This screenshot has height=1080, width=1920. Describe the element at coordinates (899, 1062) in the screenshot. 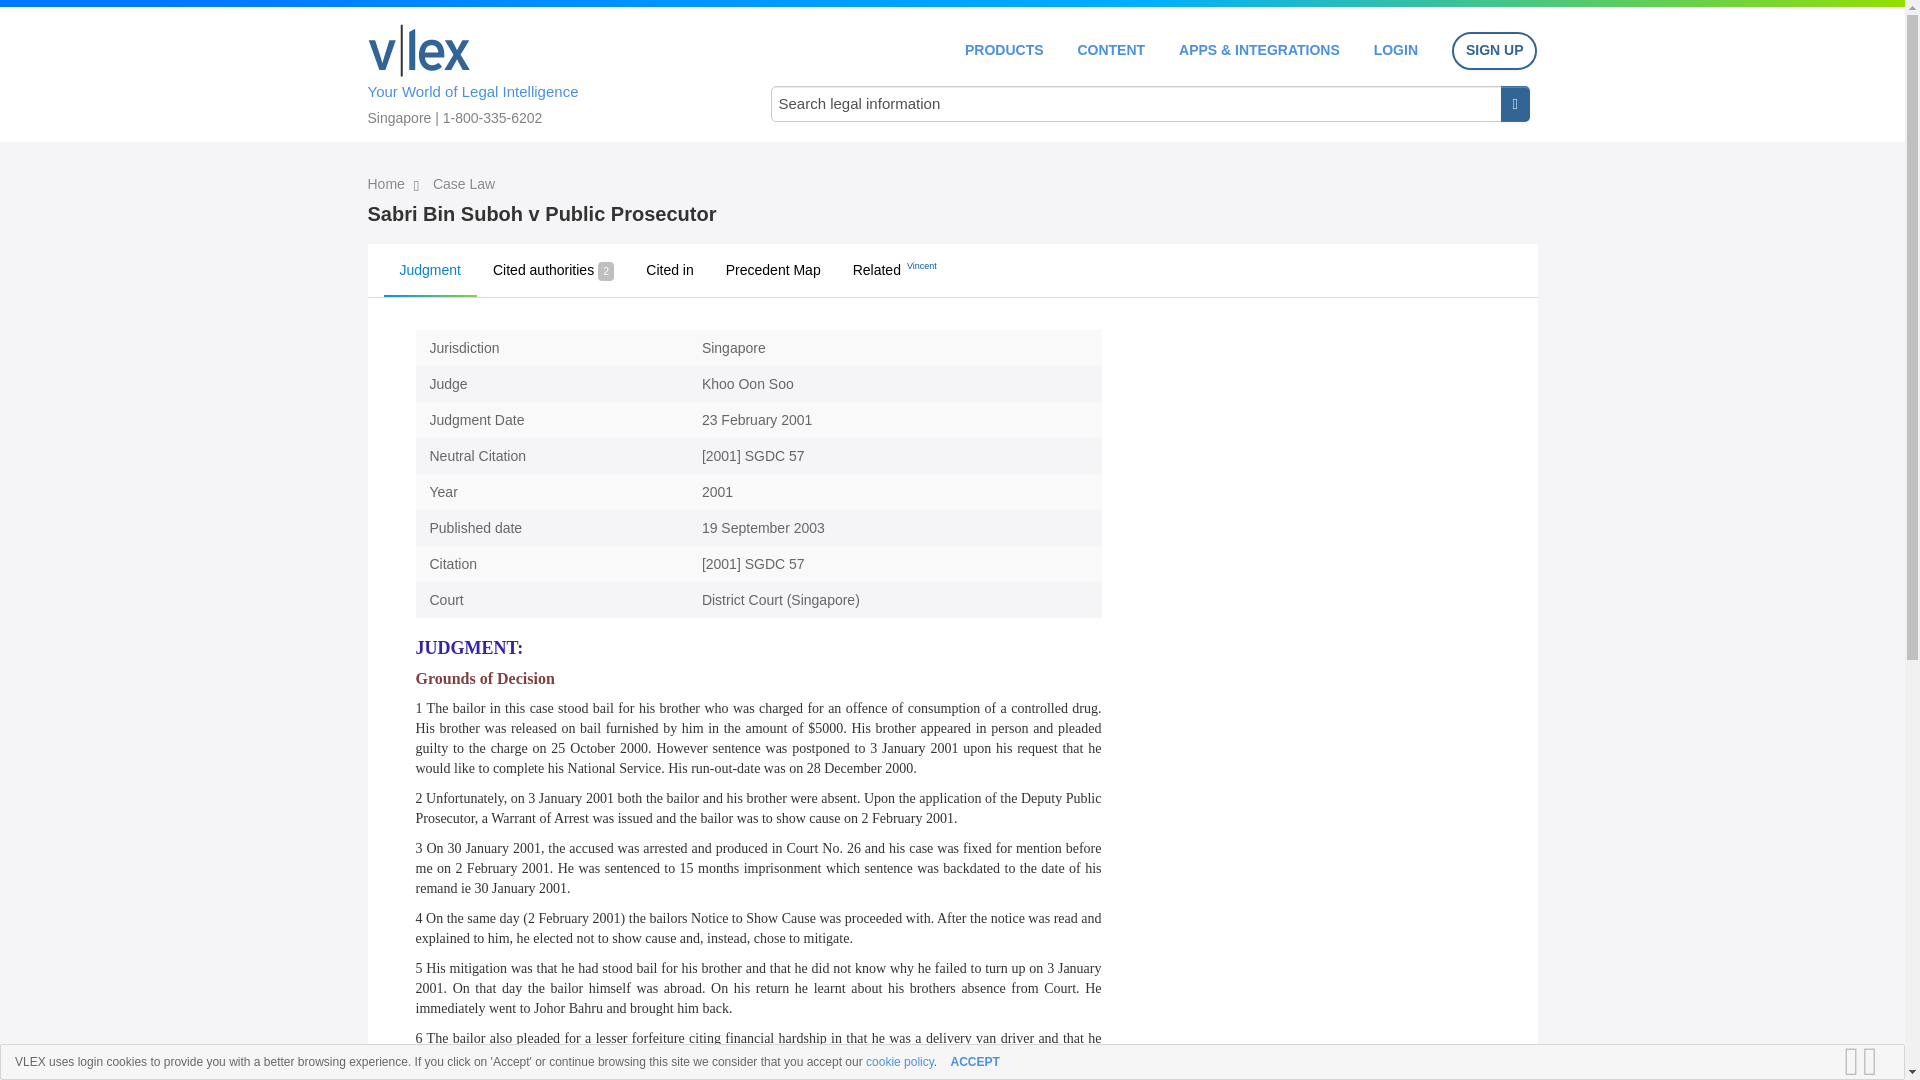

I see `cookie policy` at that location.